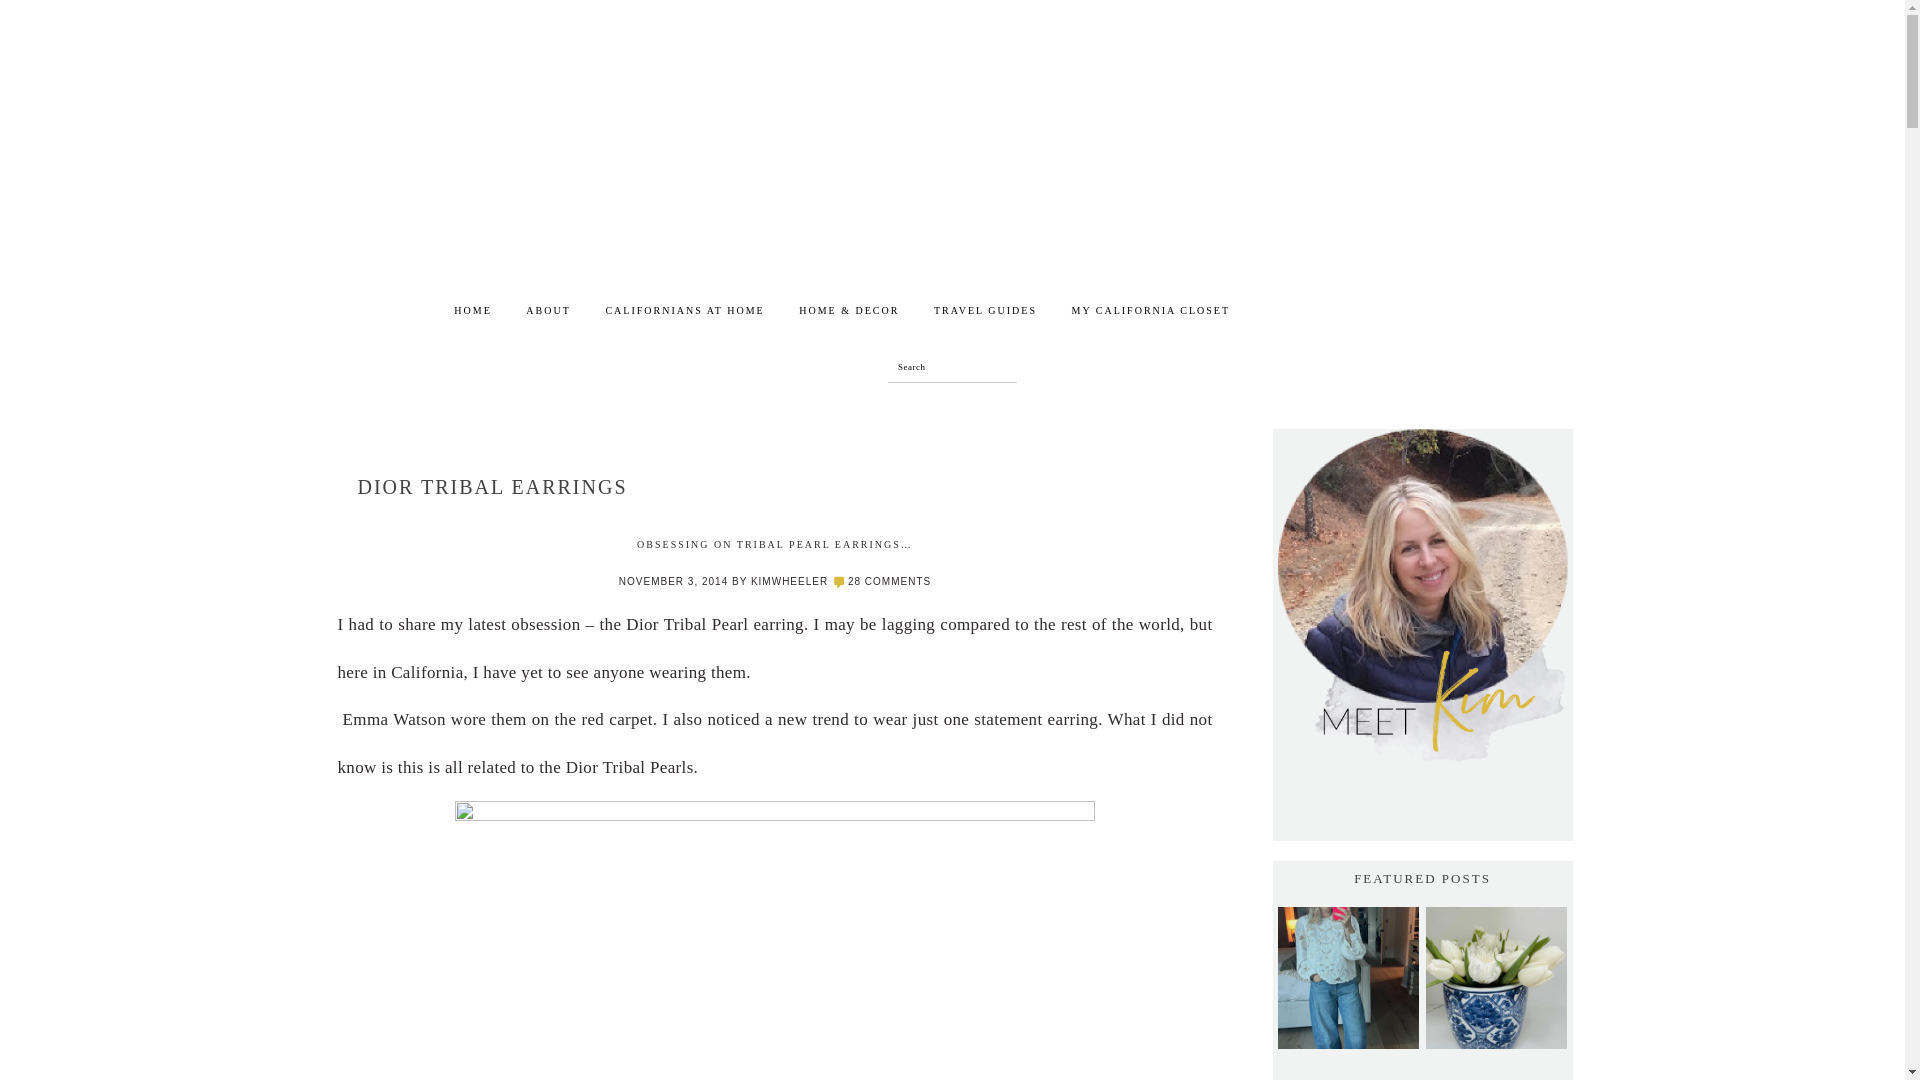  What do you see at coordinates (890, 581) in the screenshot?
I see `28 COMMENTS` at bounding box center [890, 581].